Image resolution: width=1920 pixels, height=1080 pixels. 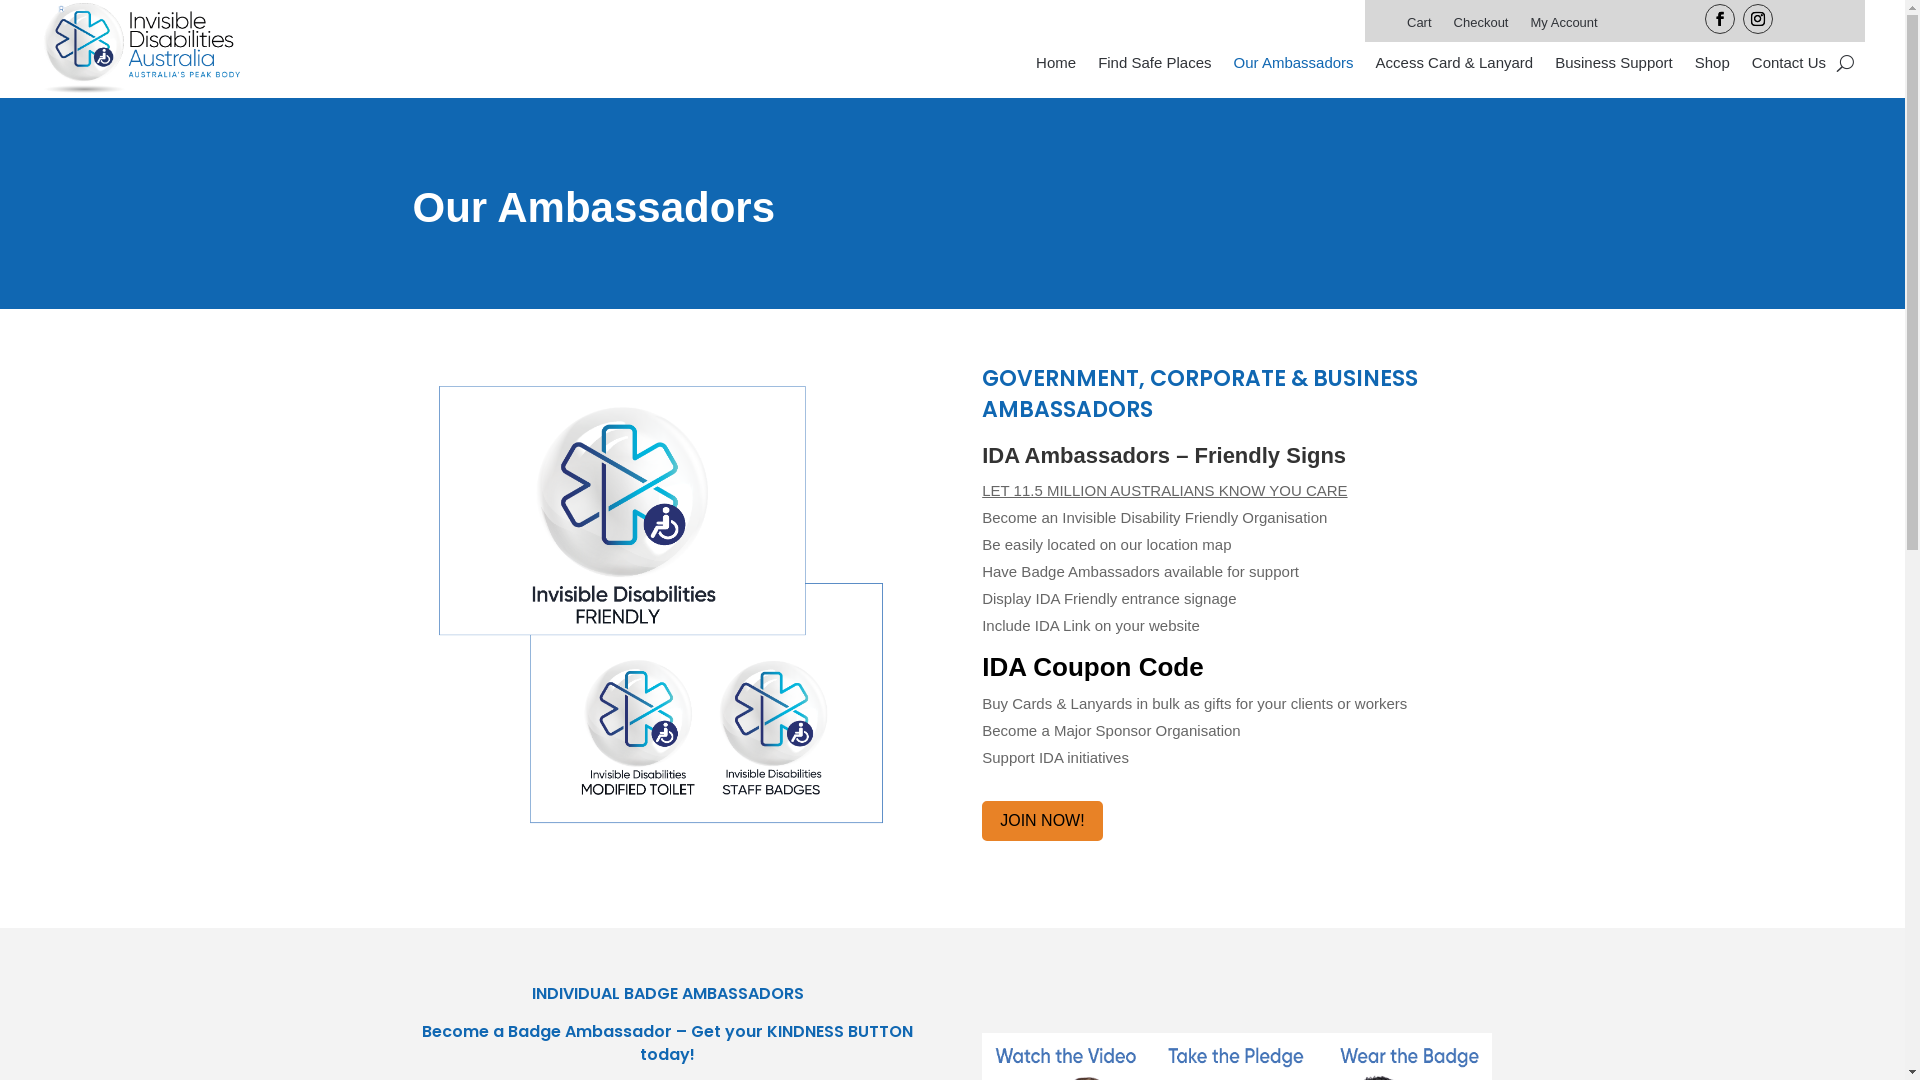 I want to click on Follow on Facebook, so click(x=1720, y=19).